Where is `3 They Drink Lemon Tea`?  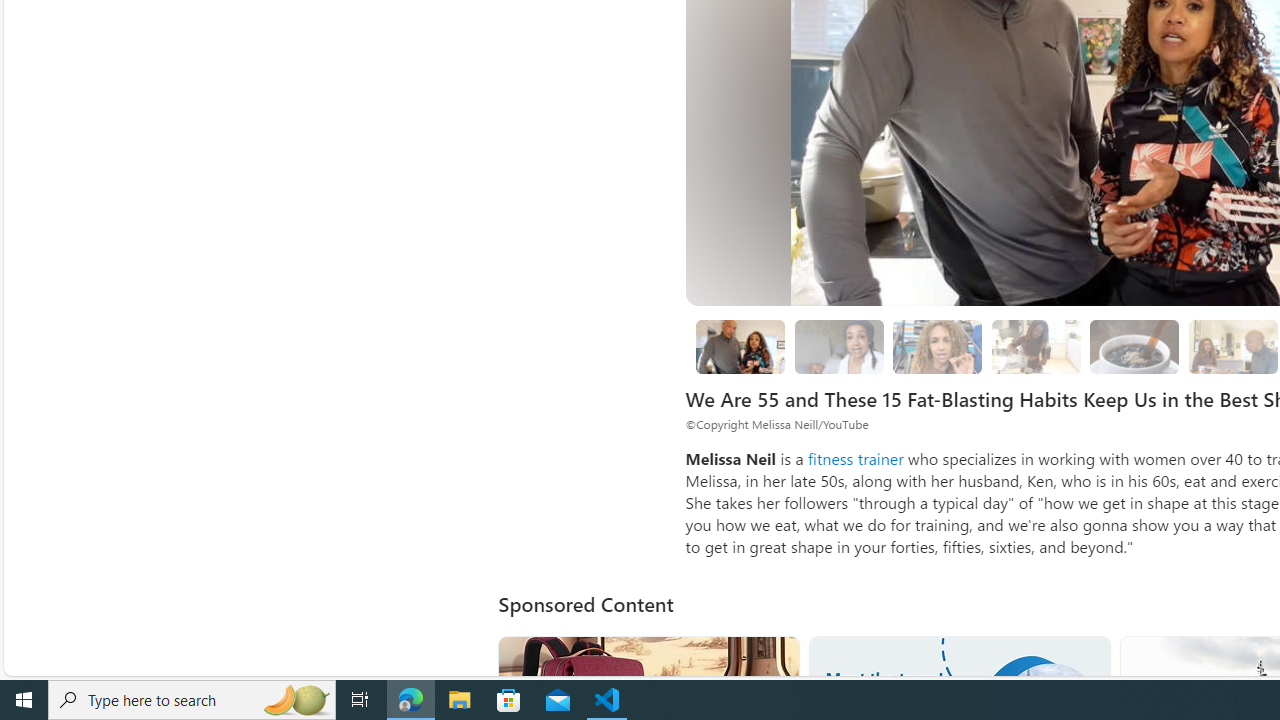
3 They Drink Lemon Tea is located at coordinates (1036, 346).